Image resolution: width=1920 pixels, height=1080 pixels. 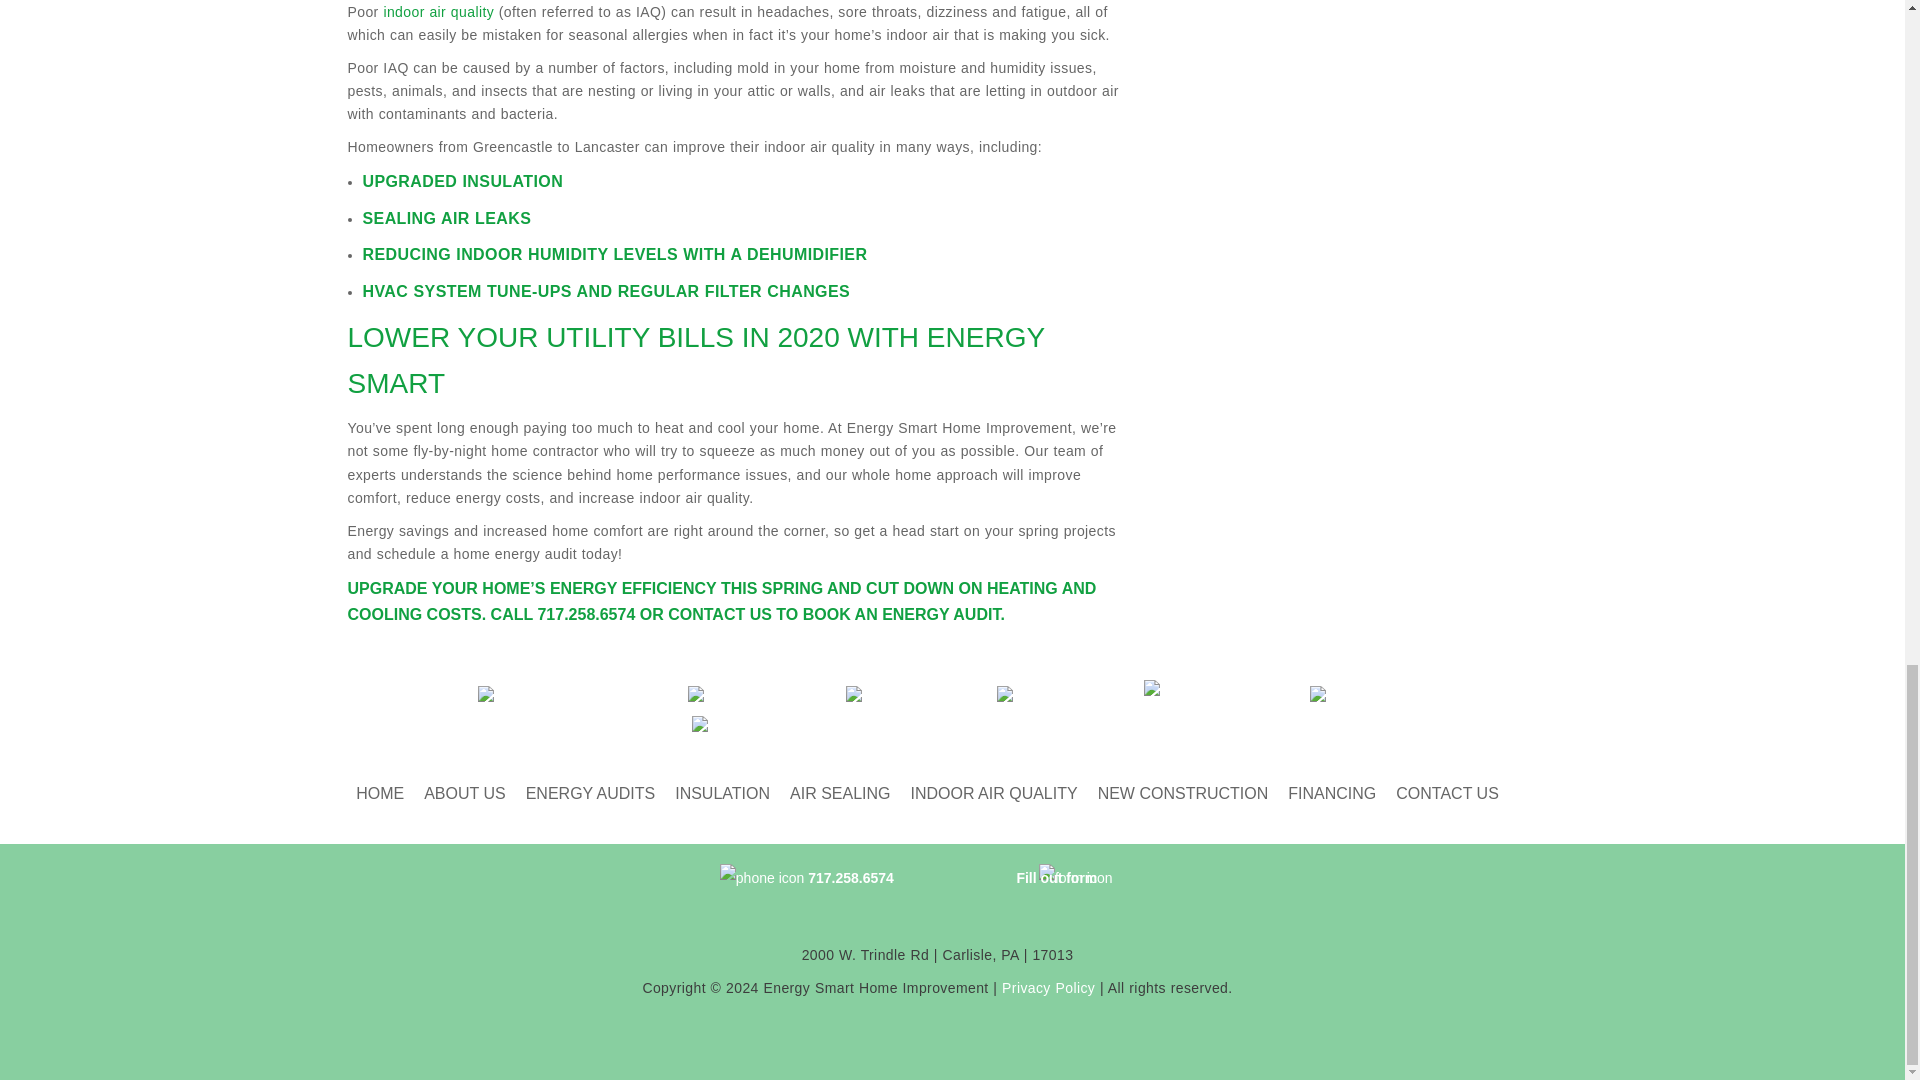 What do you see at coordinates (1204, 694) in the screenshot?
I see `PA Home Energy` at bounding box center [1204, 694].